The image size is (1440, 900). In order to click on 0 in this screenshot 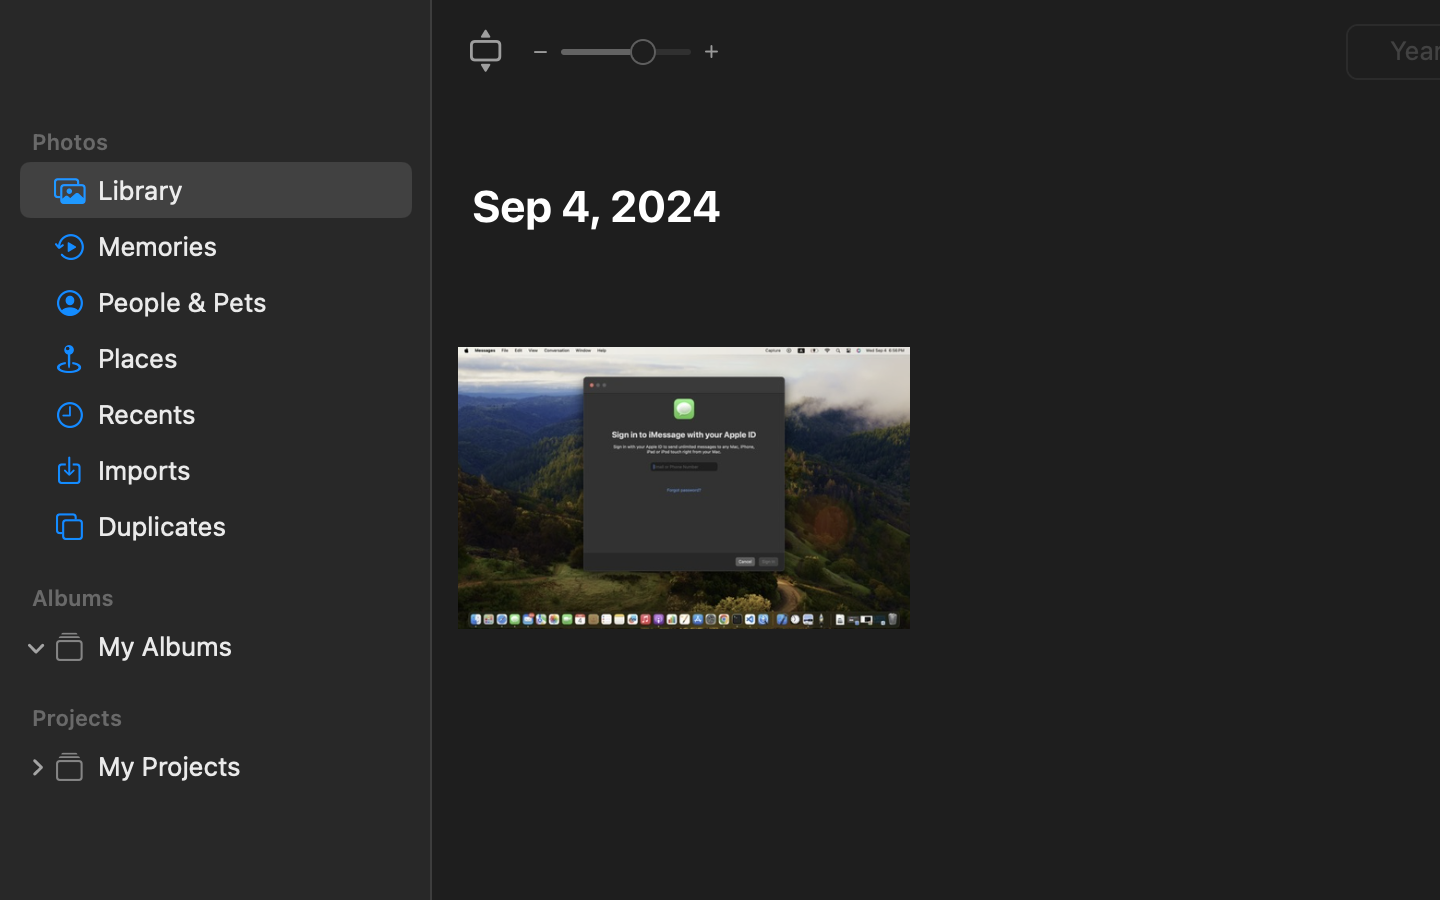, I will do `click(37, 766)`.